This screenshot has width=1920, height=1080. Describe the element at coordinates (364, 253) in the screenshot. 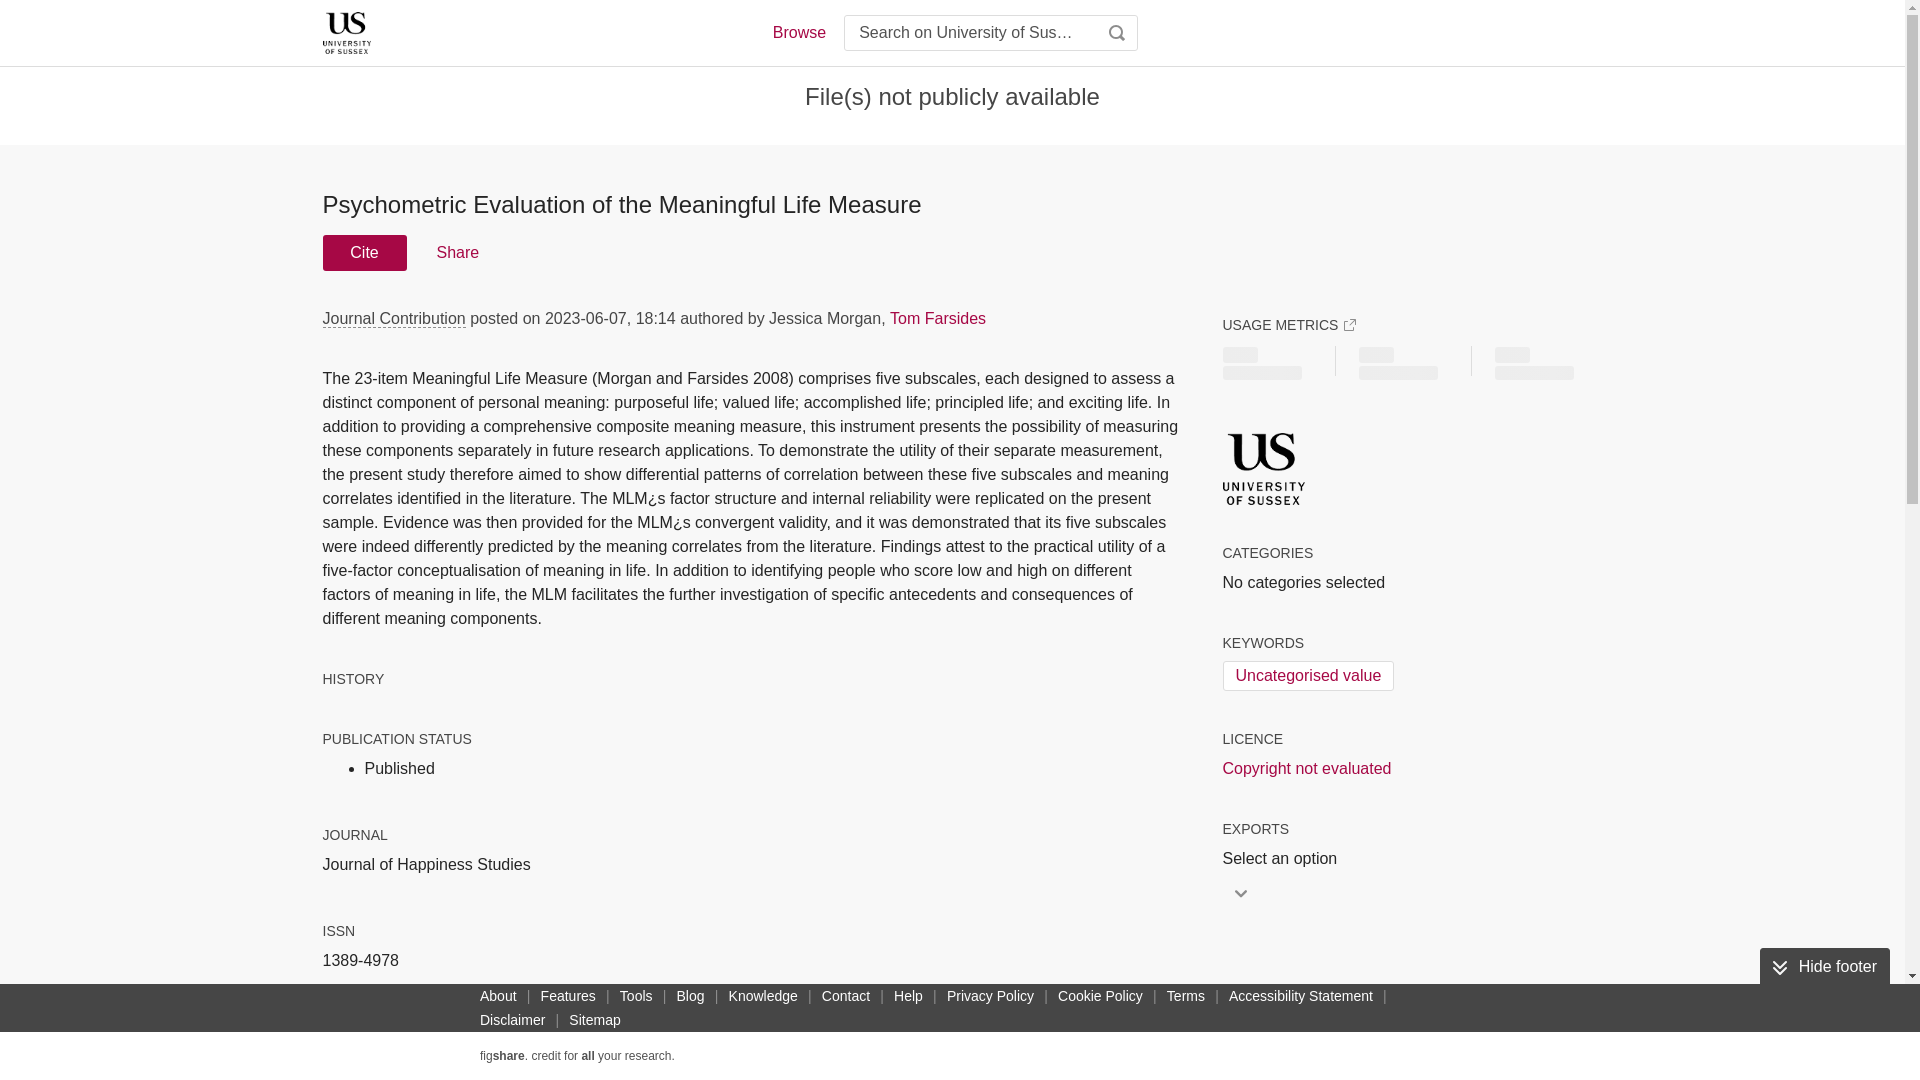

I see `Cite` at that location.